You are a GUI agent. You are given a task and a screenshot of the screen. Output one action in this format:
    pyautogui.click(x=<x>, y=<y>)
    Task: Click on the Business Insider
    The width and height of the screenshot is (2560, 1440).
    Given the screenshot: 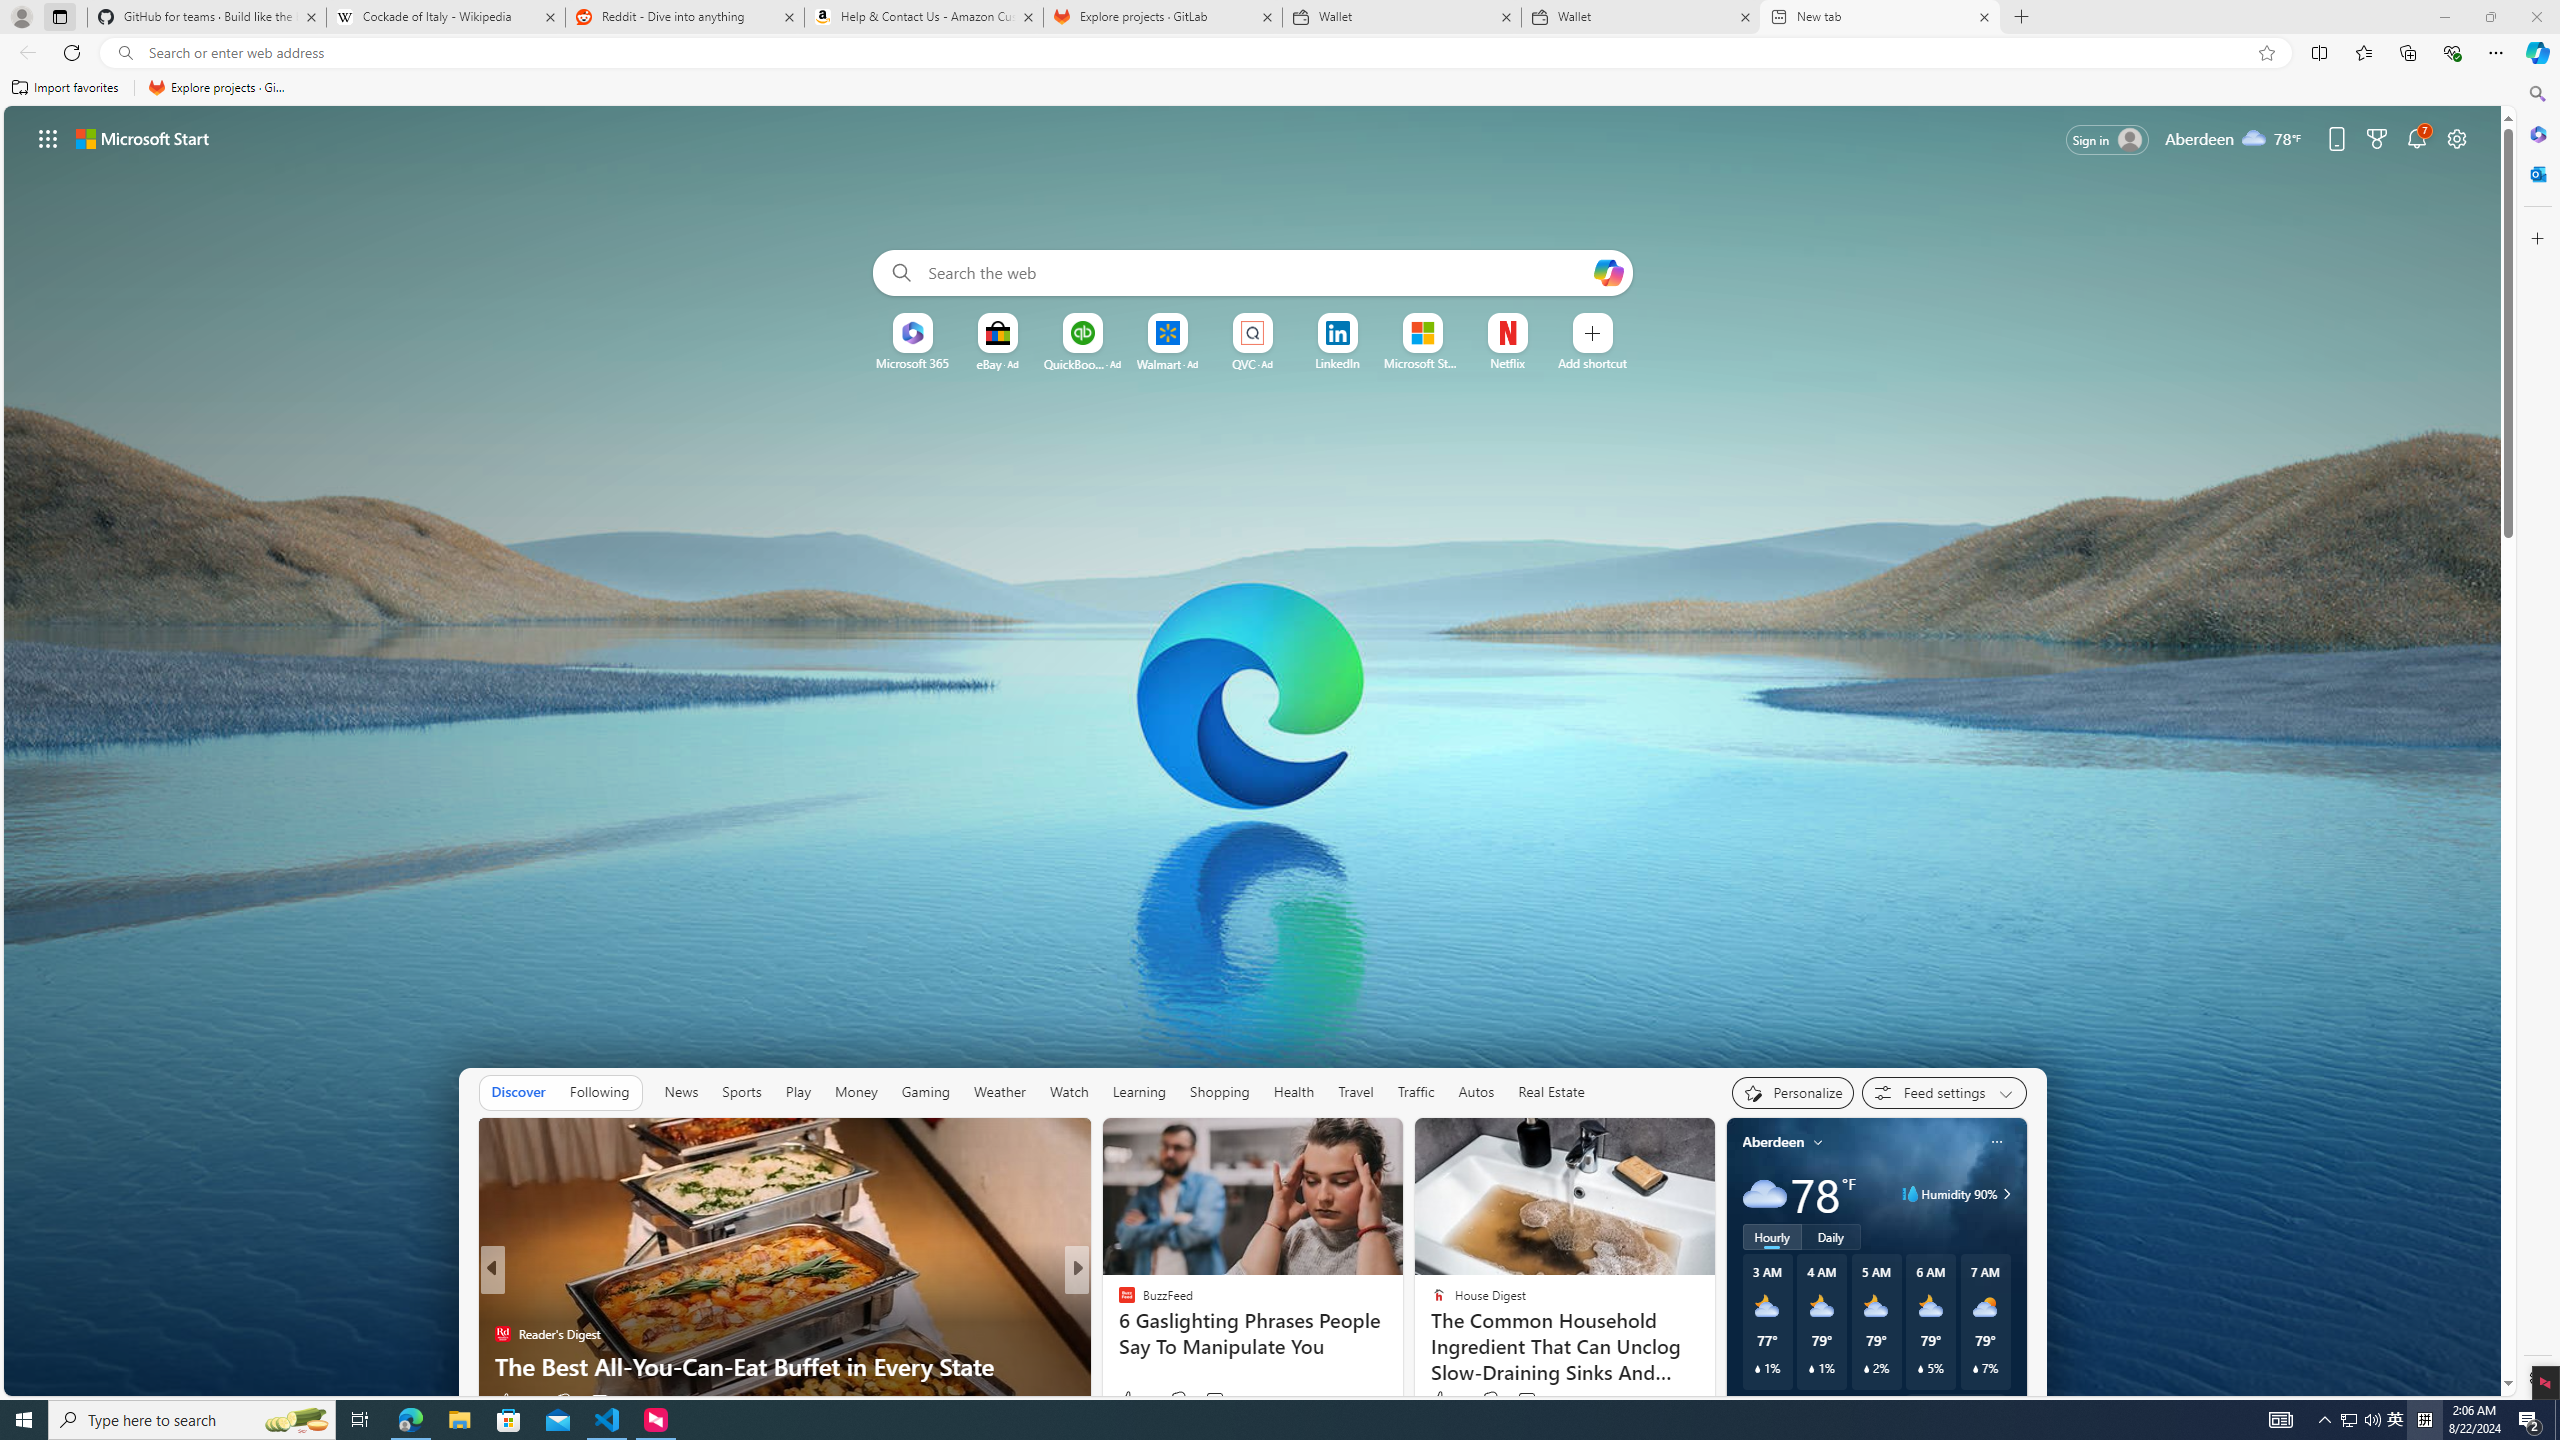 What is the action you would take?
    pyautogui.click(x=1118, y=1302)
    